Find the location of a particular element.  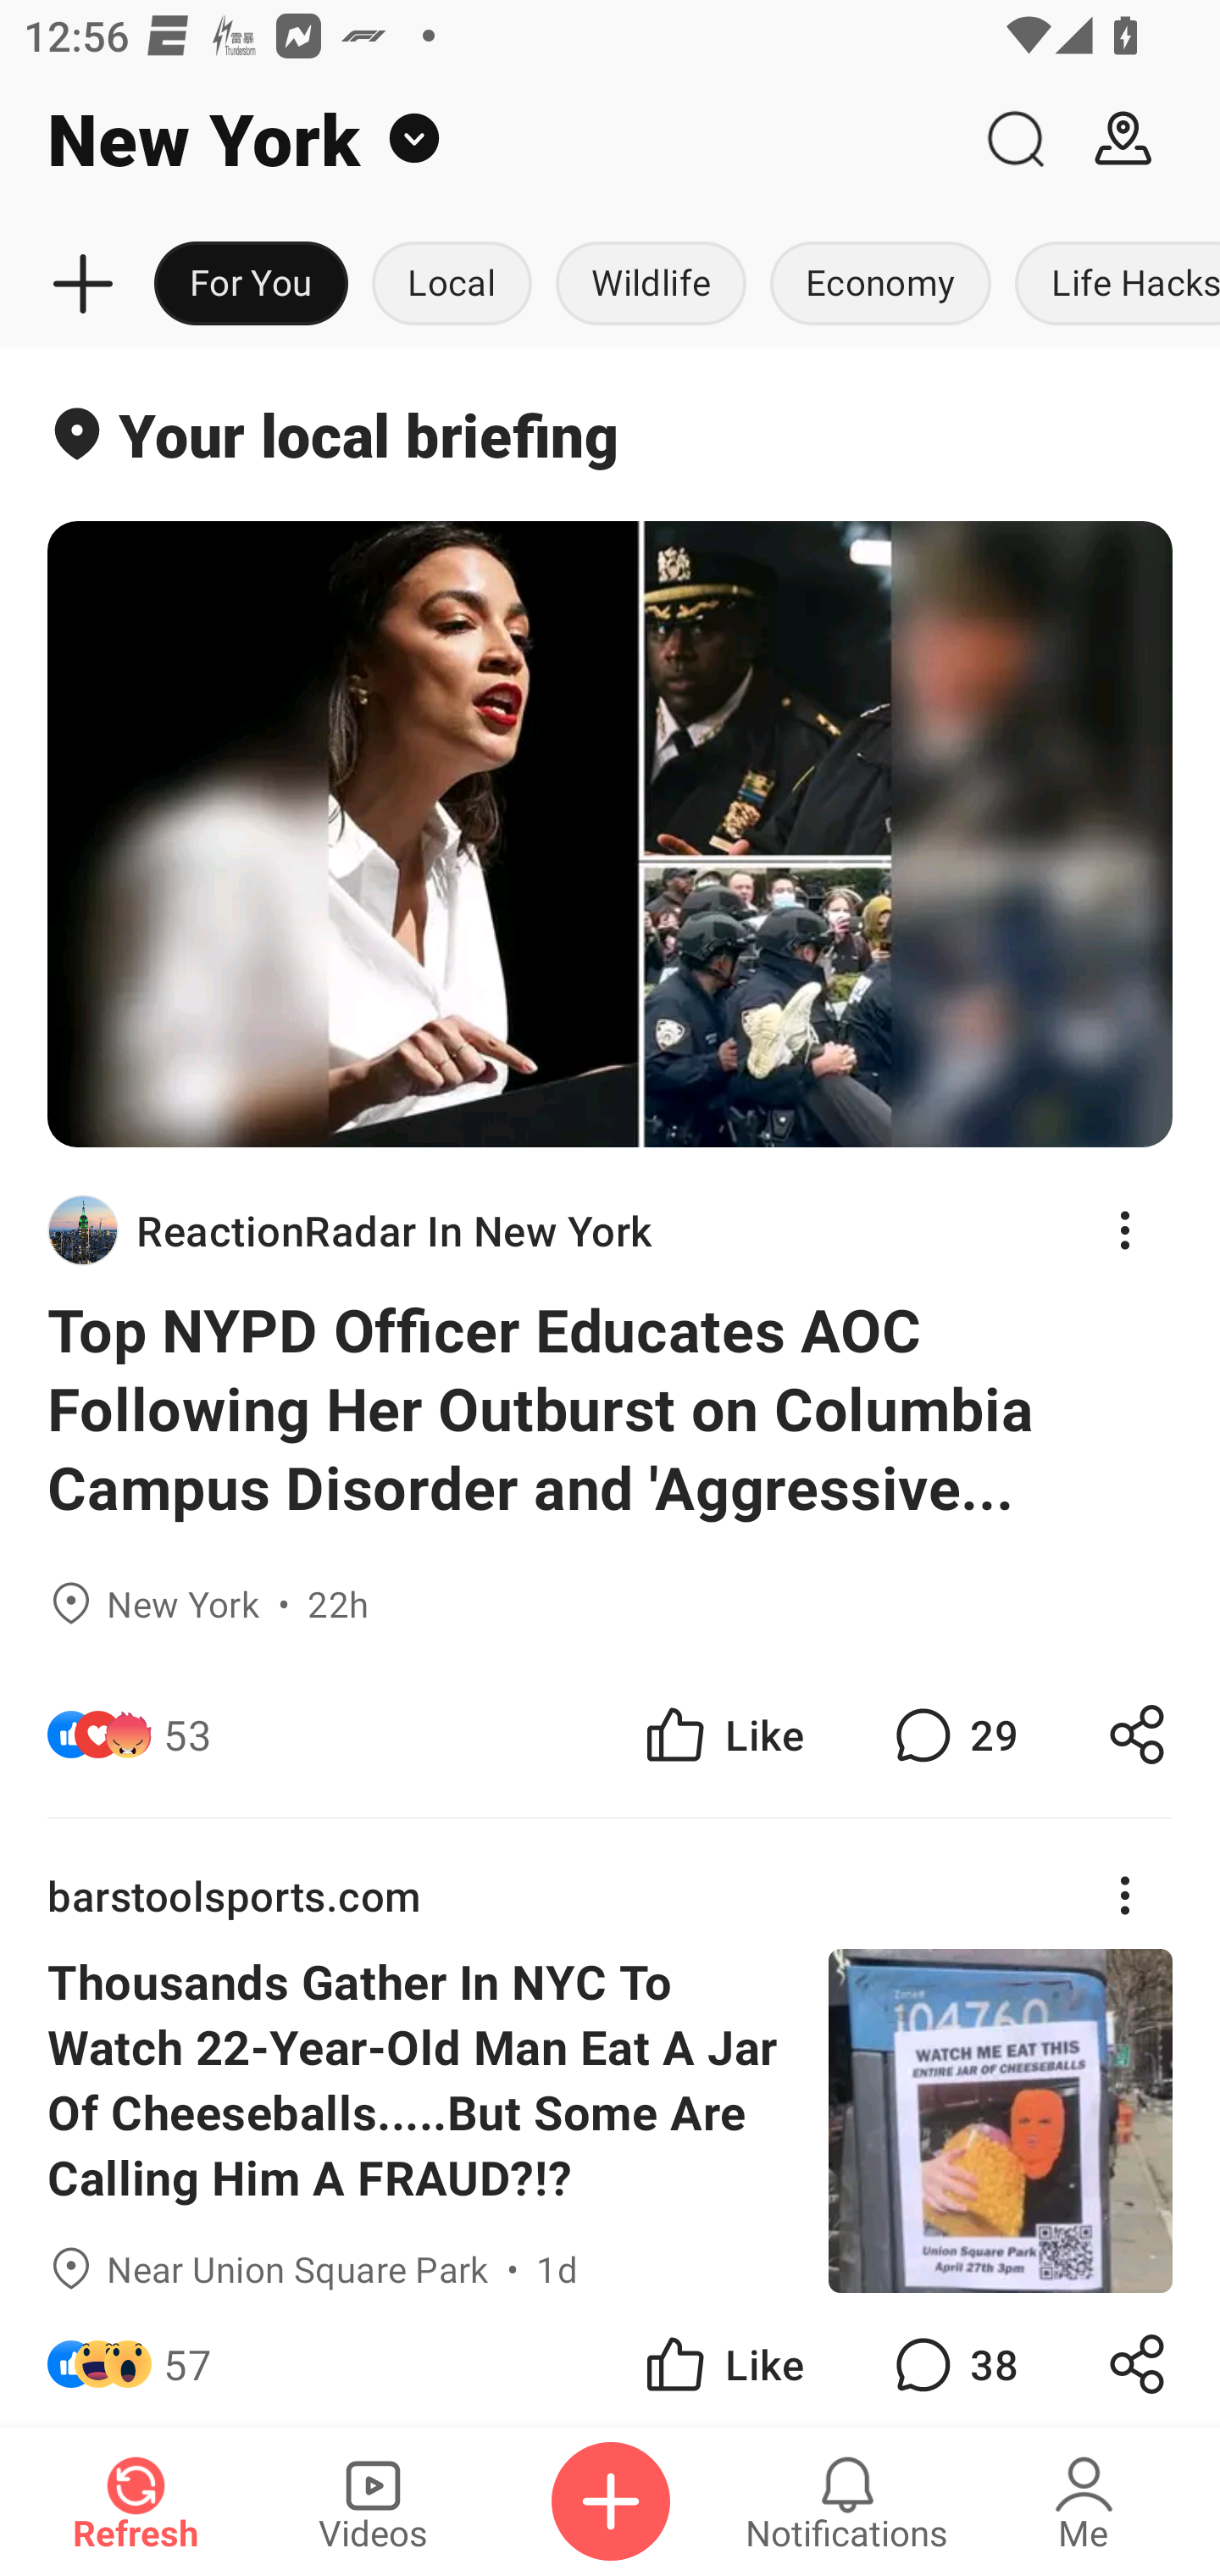

For You is located at coordinates (251, 285).